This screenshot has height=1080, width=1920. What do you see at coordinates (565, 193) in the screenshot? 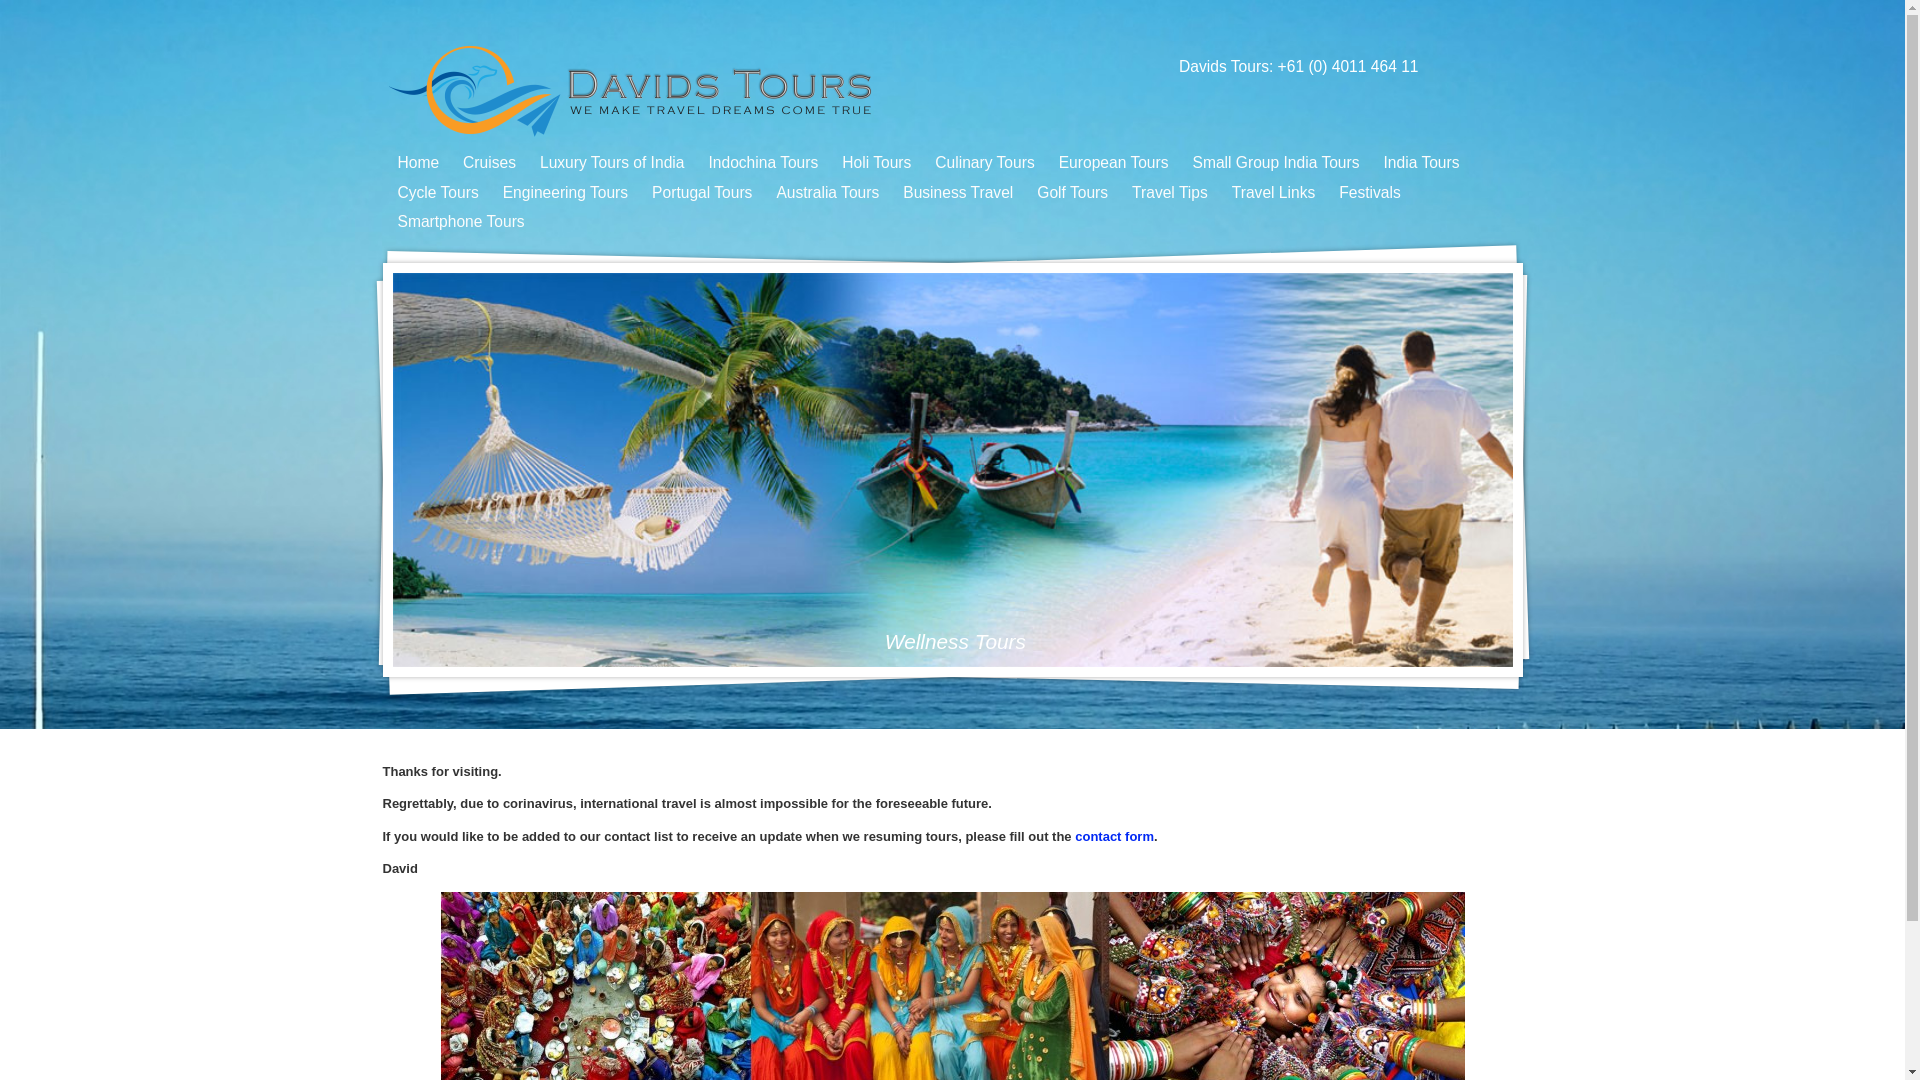
I see `Engineering Tours` at bounding box center [565, 193].